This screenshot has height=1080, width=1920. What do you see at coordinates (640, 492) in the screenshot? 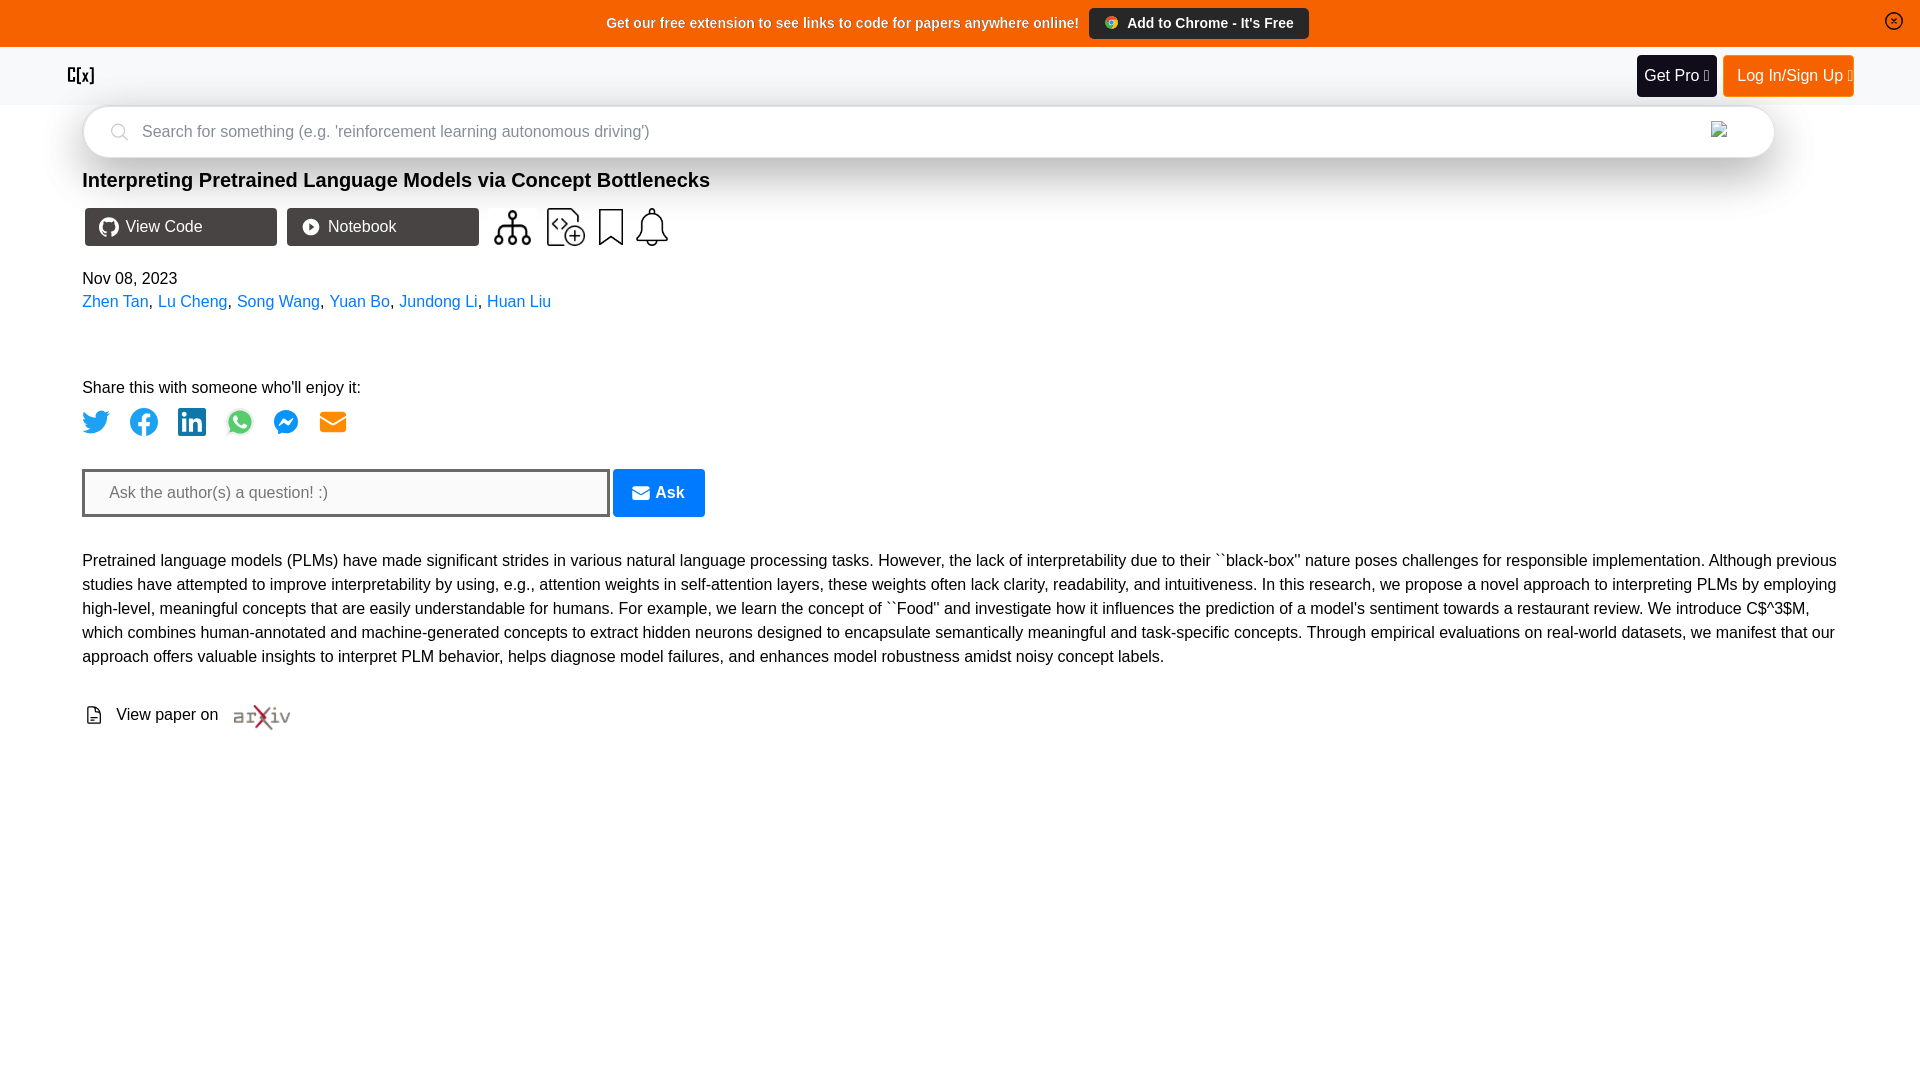
I see `Email Icon` at bounding box center [640, 492].